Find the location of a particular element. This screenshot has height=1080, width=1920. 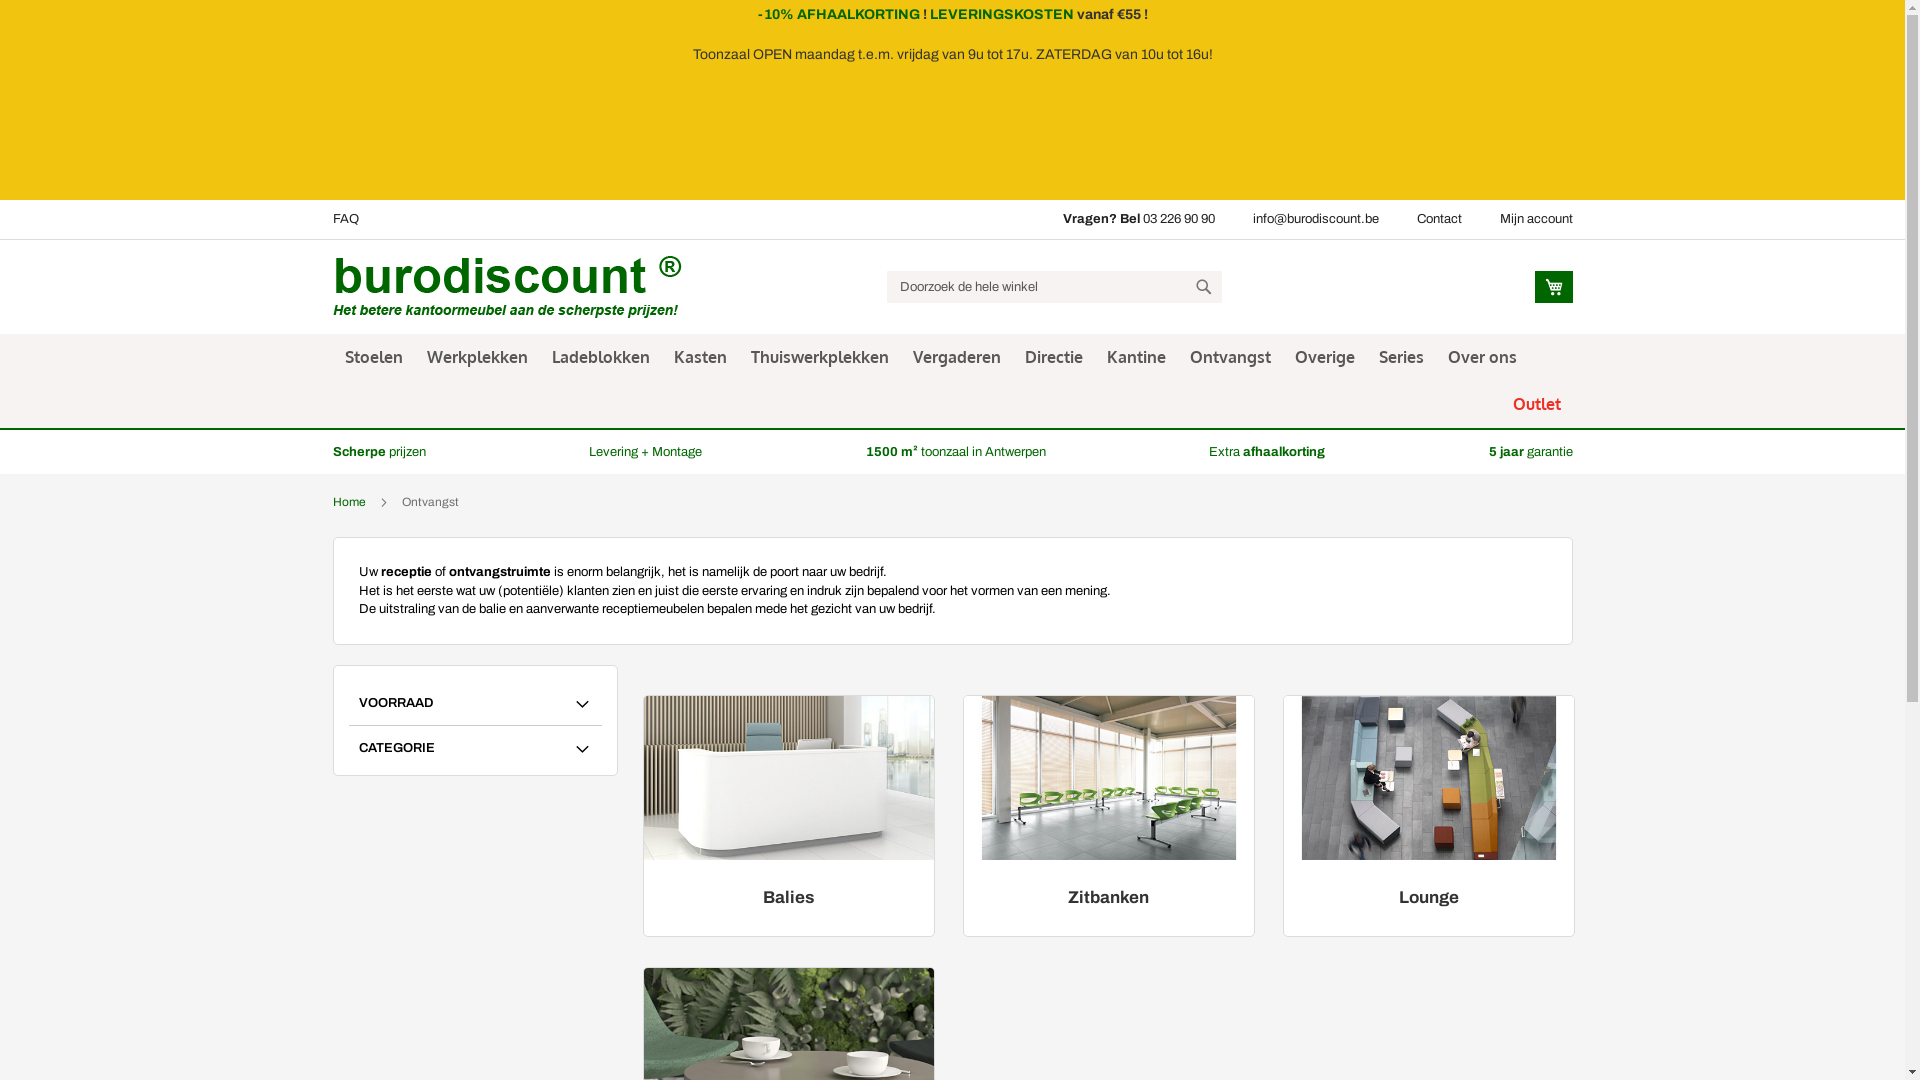

info@burodiscount.be is located at coordinates (1315, 219).